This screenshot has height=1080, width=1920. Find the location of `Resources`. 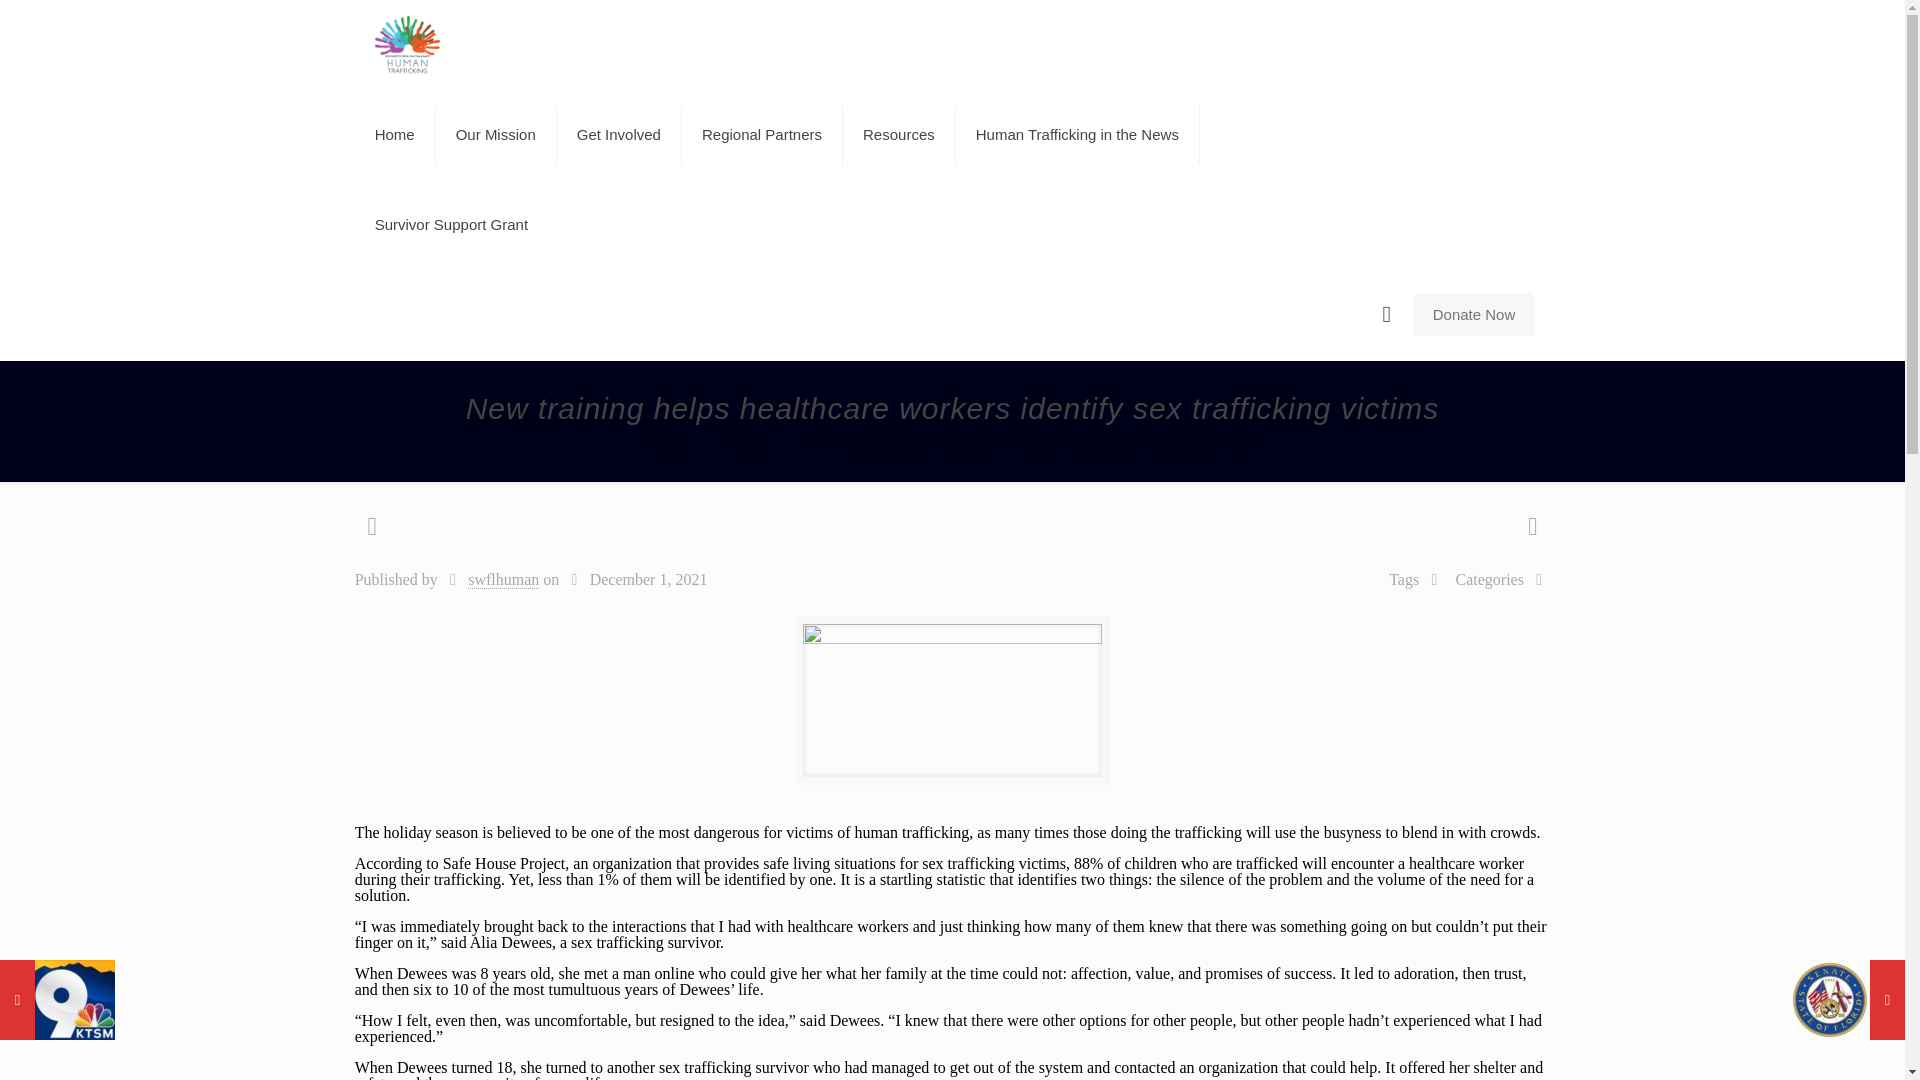

Resources is located at coordinates (899, 134).